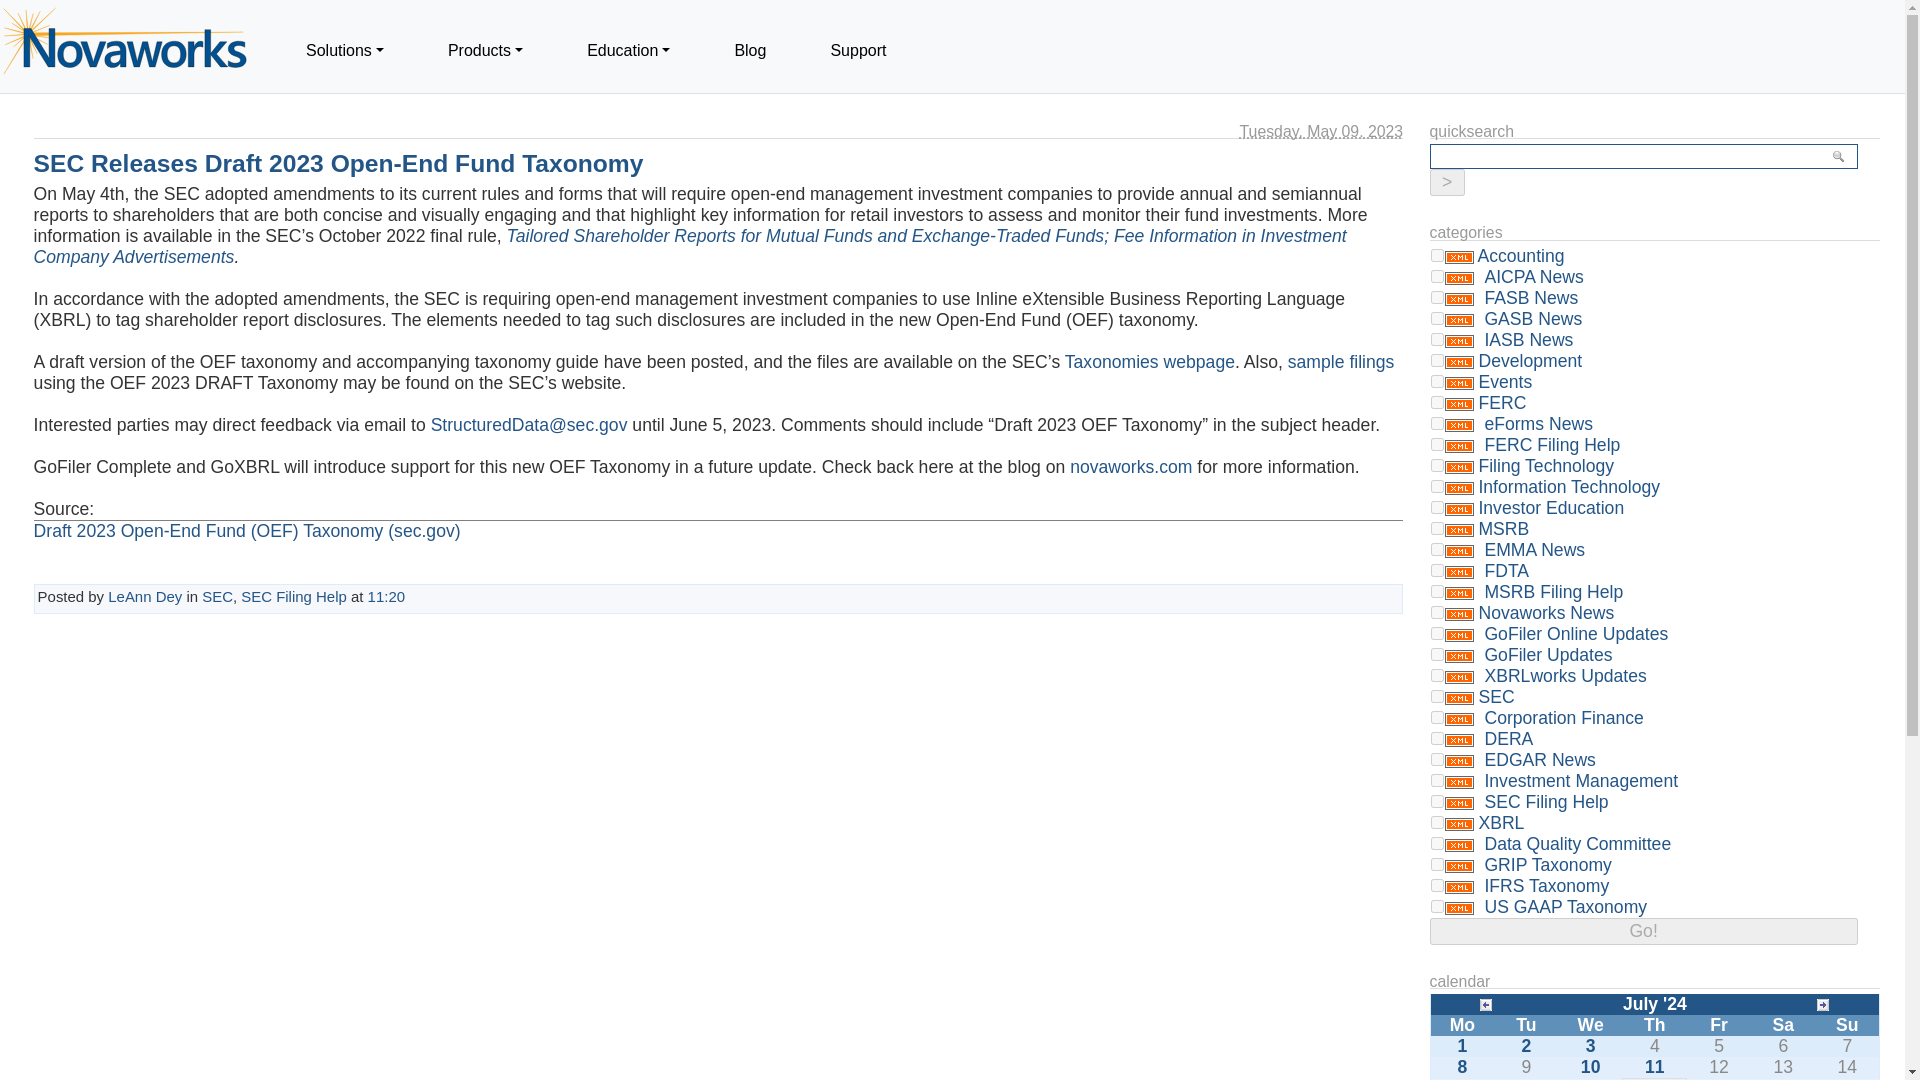 This screenshot has width=1920, height=1080. I want to click on Solutions, so click(344, 50).